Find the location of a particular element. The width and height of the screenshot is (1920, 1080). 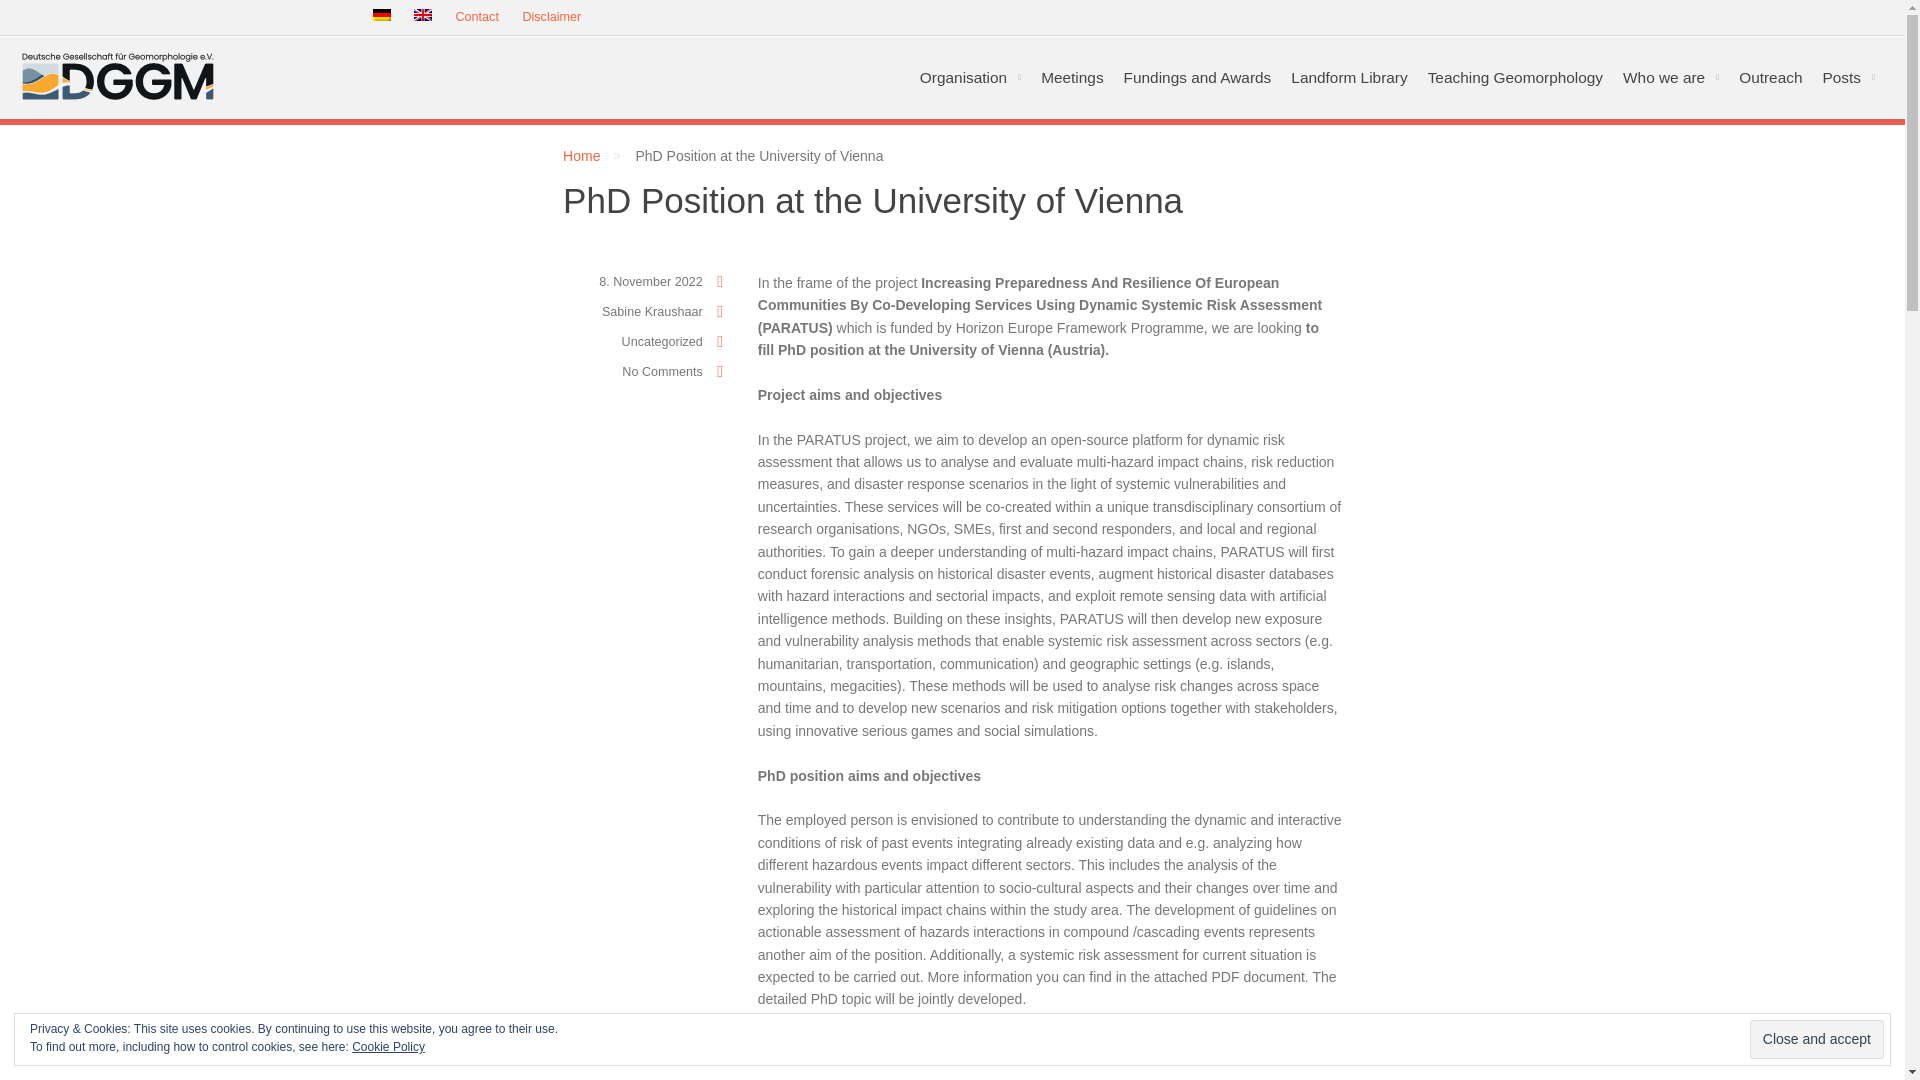

Fundings and Awards is located at coordinates (1198, 77).